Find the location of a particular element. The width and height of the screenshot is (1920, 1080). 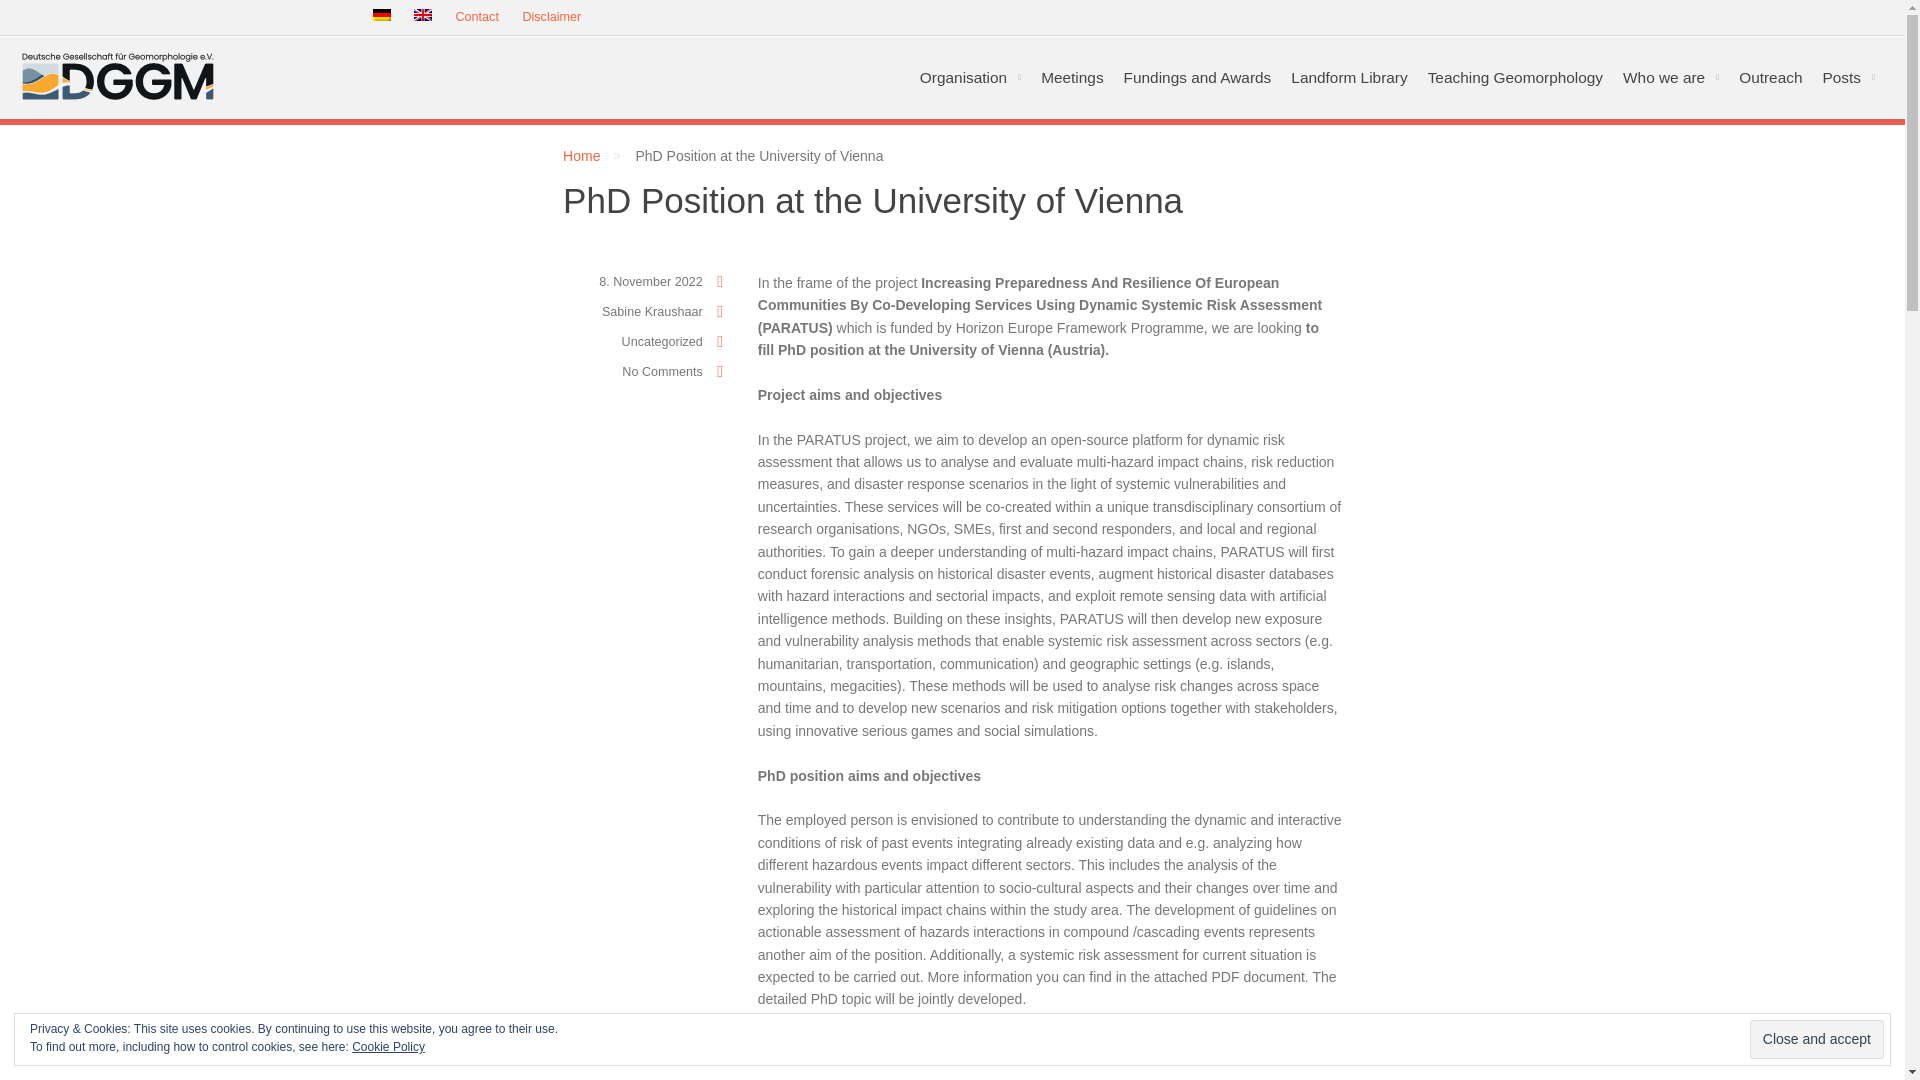

Fundings and Awards is located at coordinates (1198, 77).